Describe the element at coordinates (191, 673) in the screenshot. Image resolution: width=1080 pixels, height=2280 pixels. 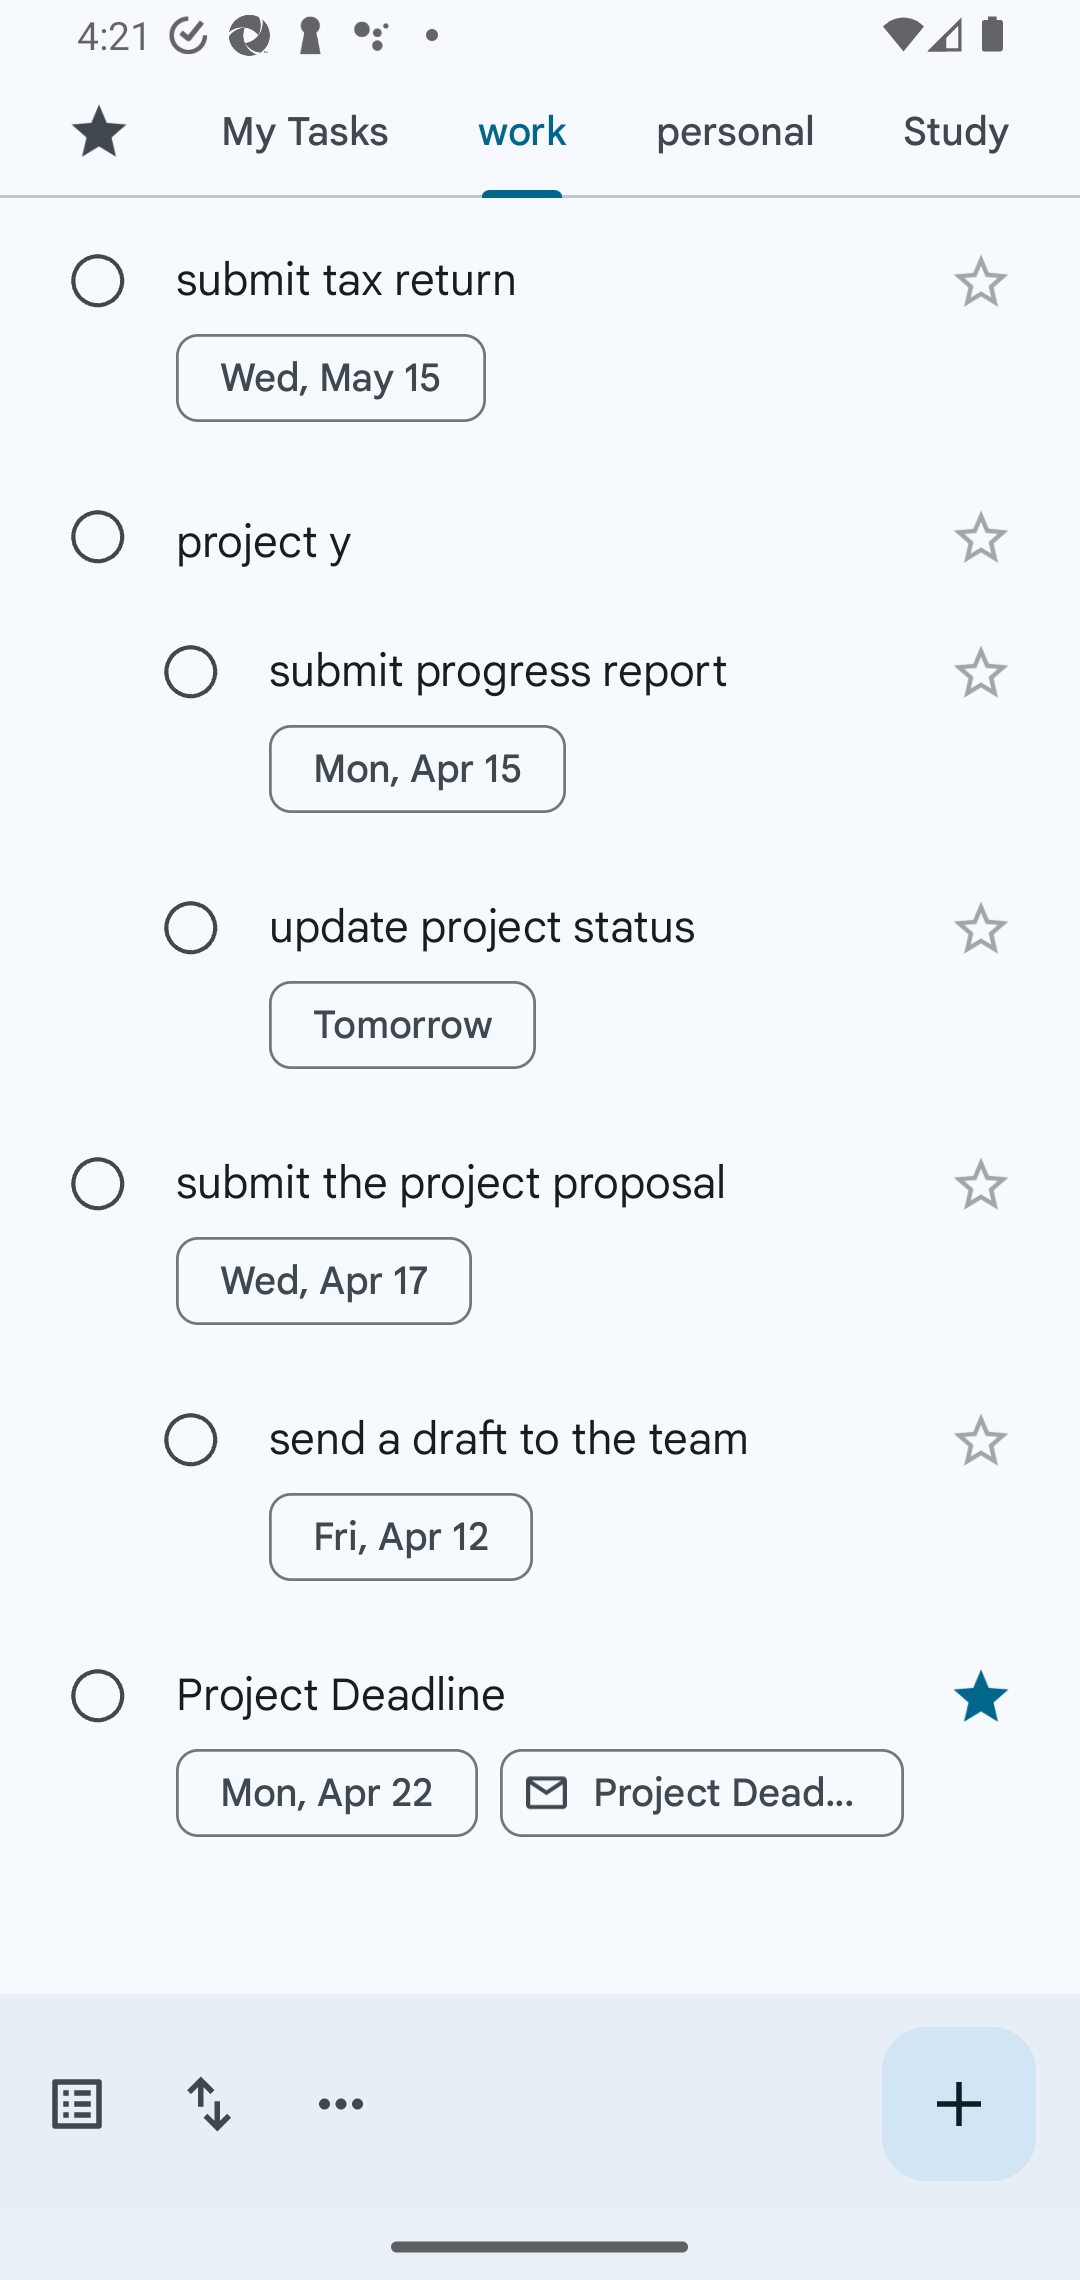
I see `Mark as complete` at that location.